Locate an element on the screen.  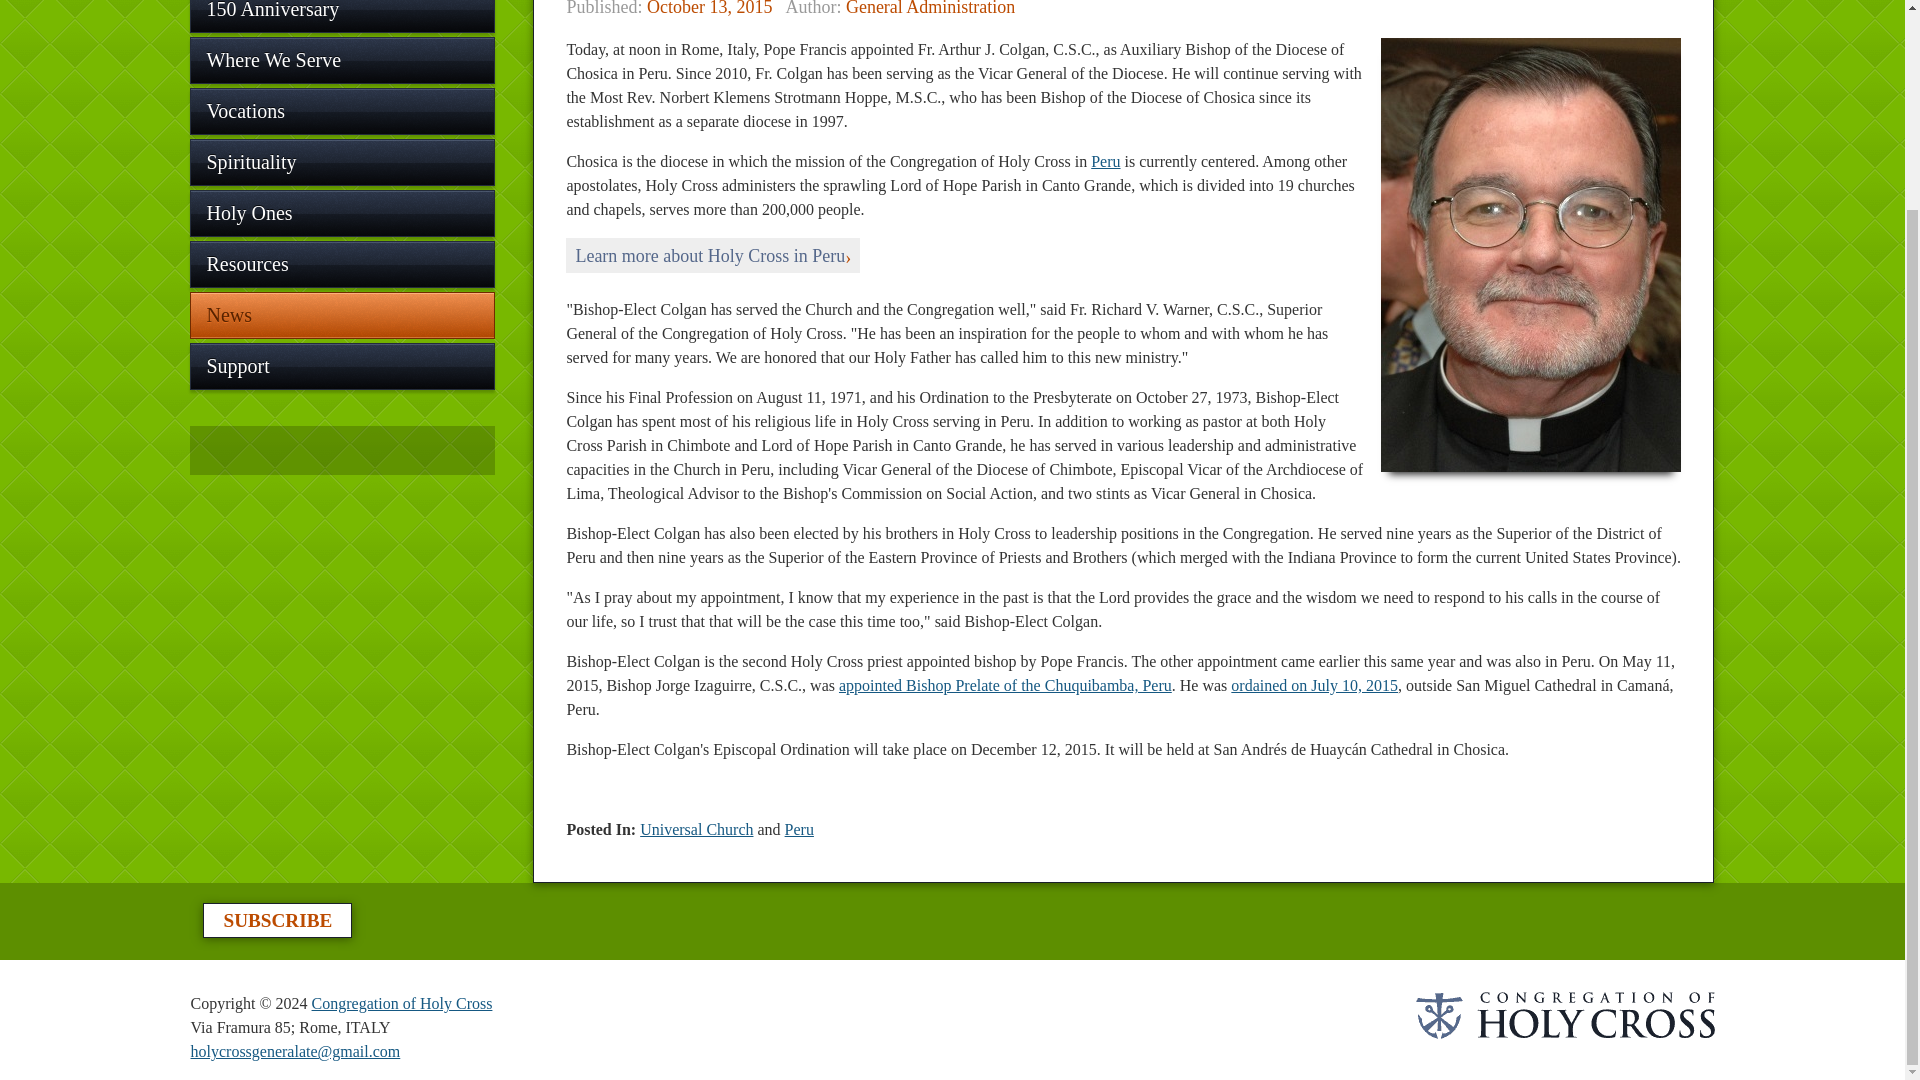
Where We Serve is located at coordinates (342, 60).